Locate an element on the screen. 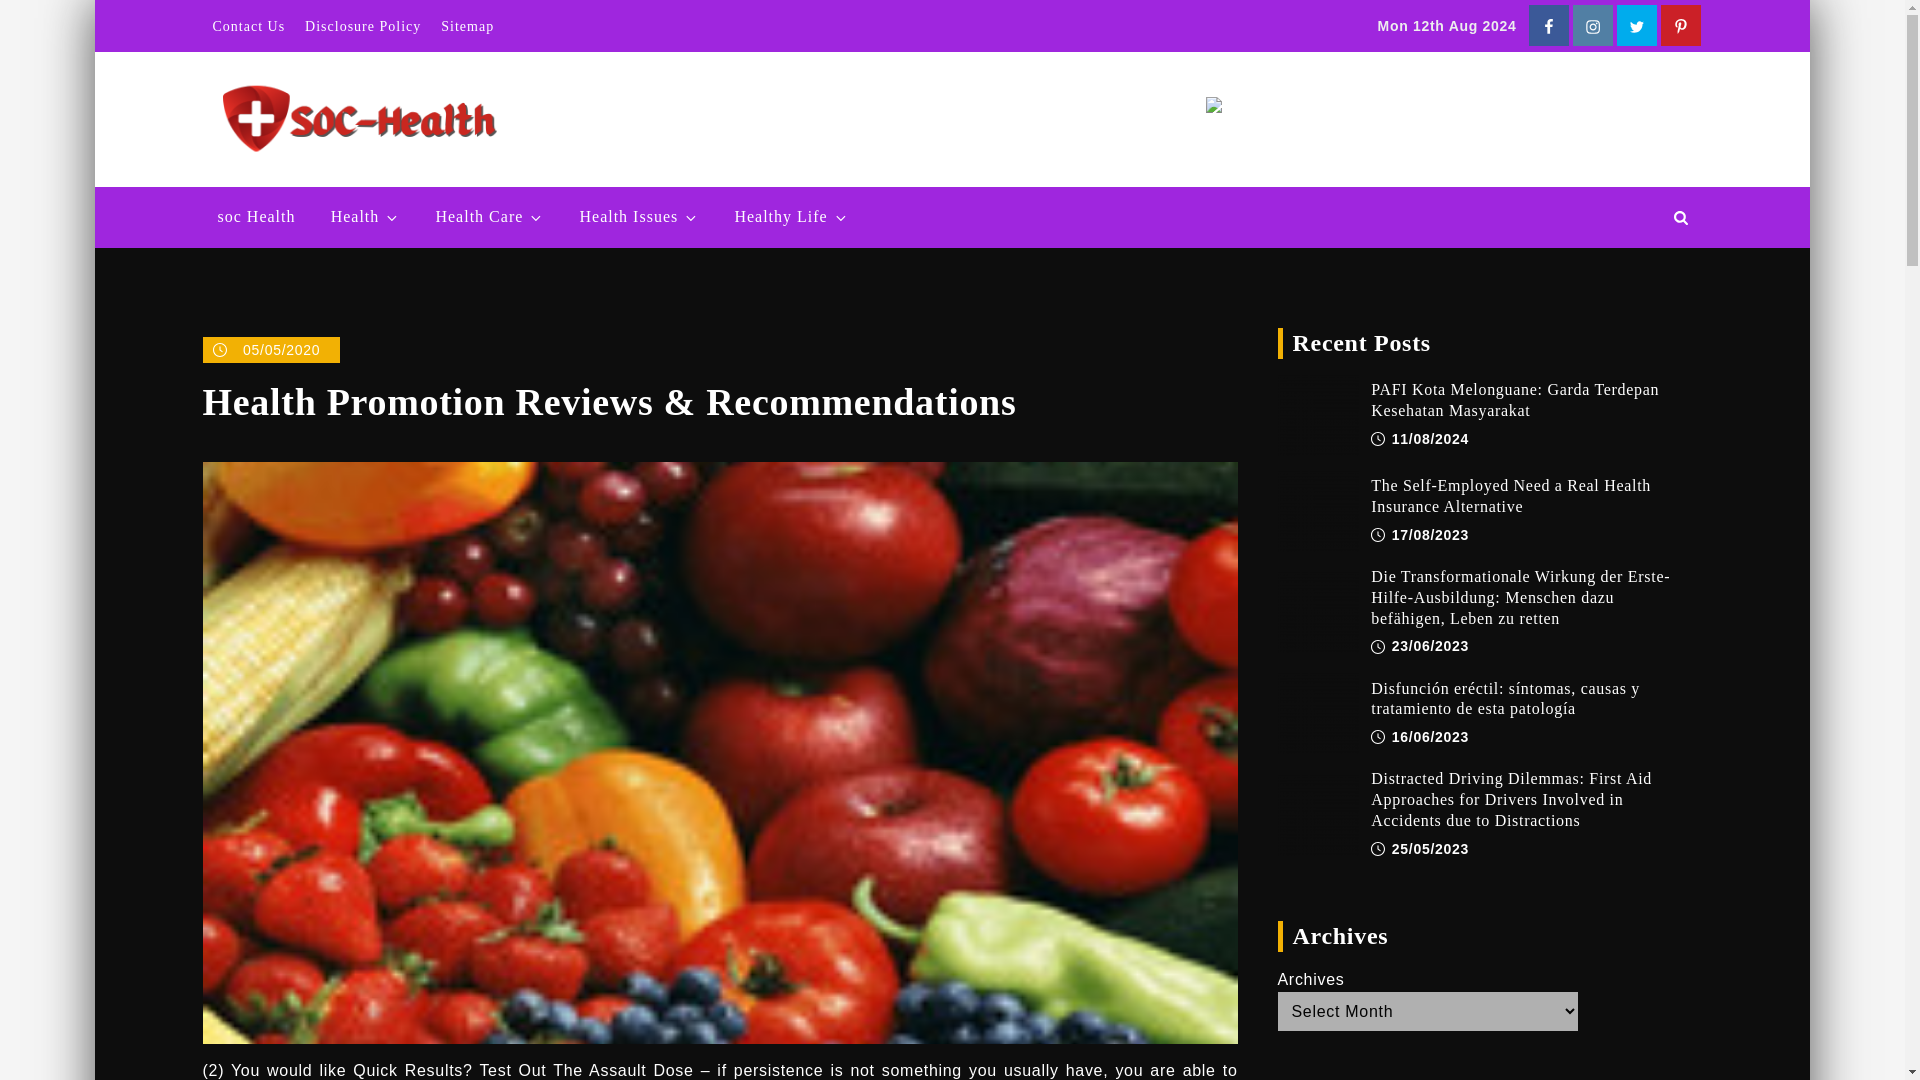  Healthy Life is located at coordinates (790, 217).